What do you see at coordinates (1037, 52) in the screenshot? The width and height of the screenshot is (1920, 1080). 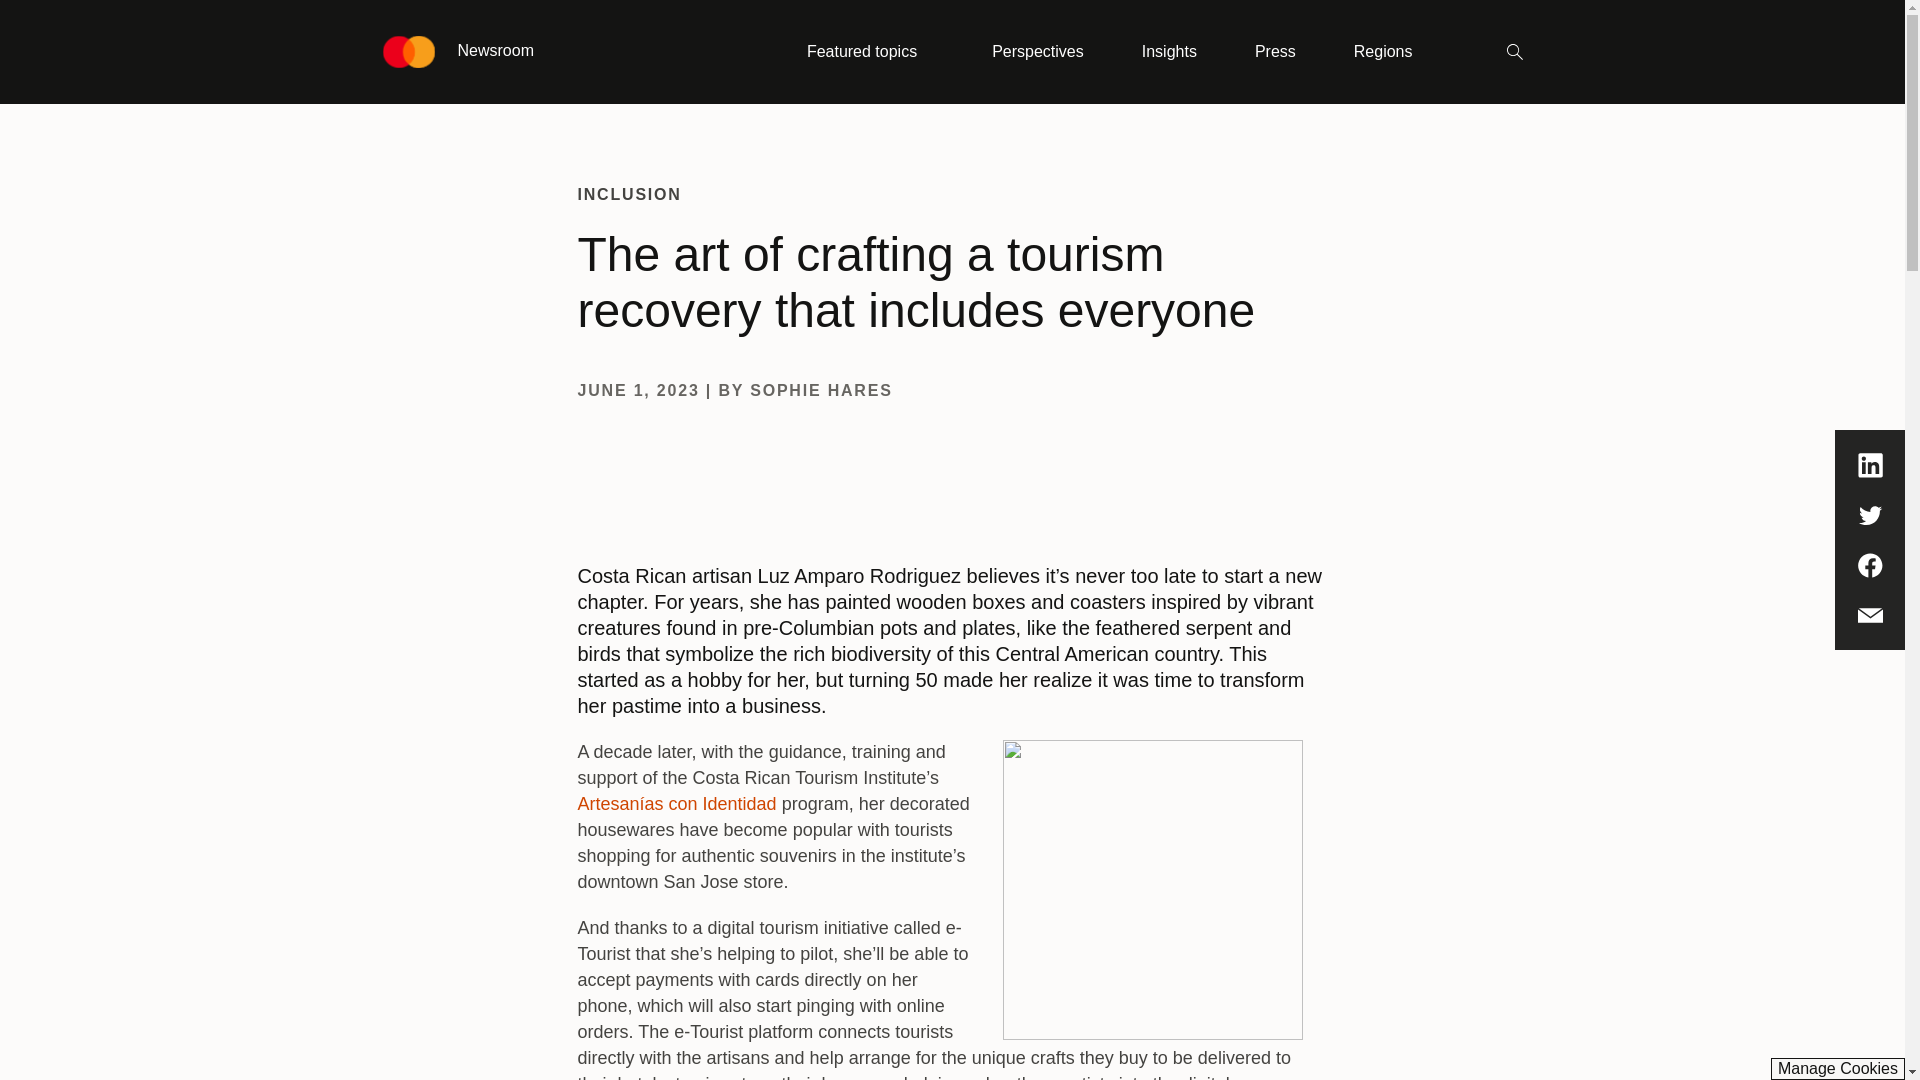 I see `Perspectives` at bounding box center [1037, 52].